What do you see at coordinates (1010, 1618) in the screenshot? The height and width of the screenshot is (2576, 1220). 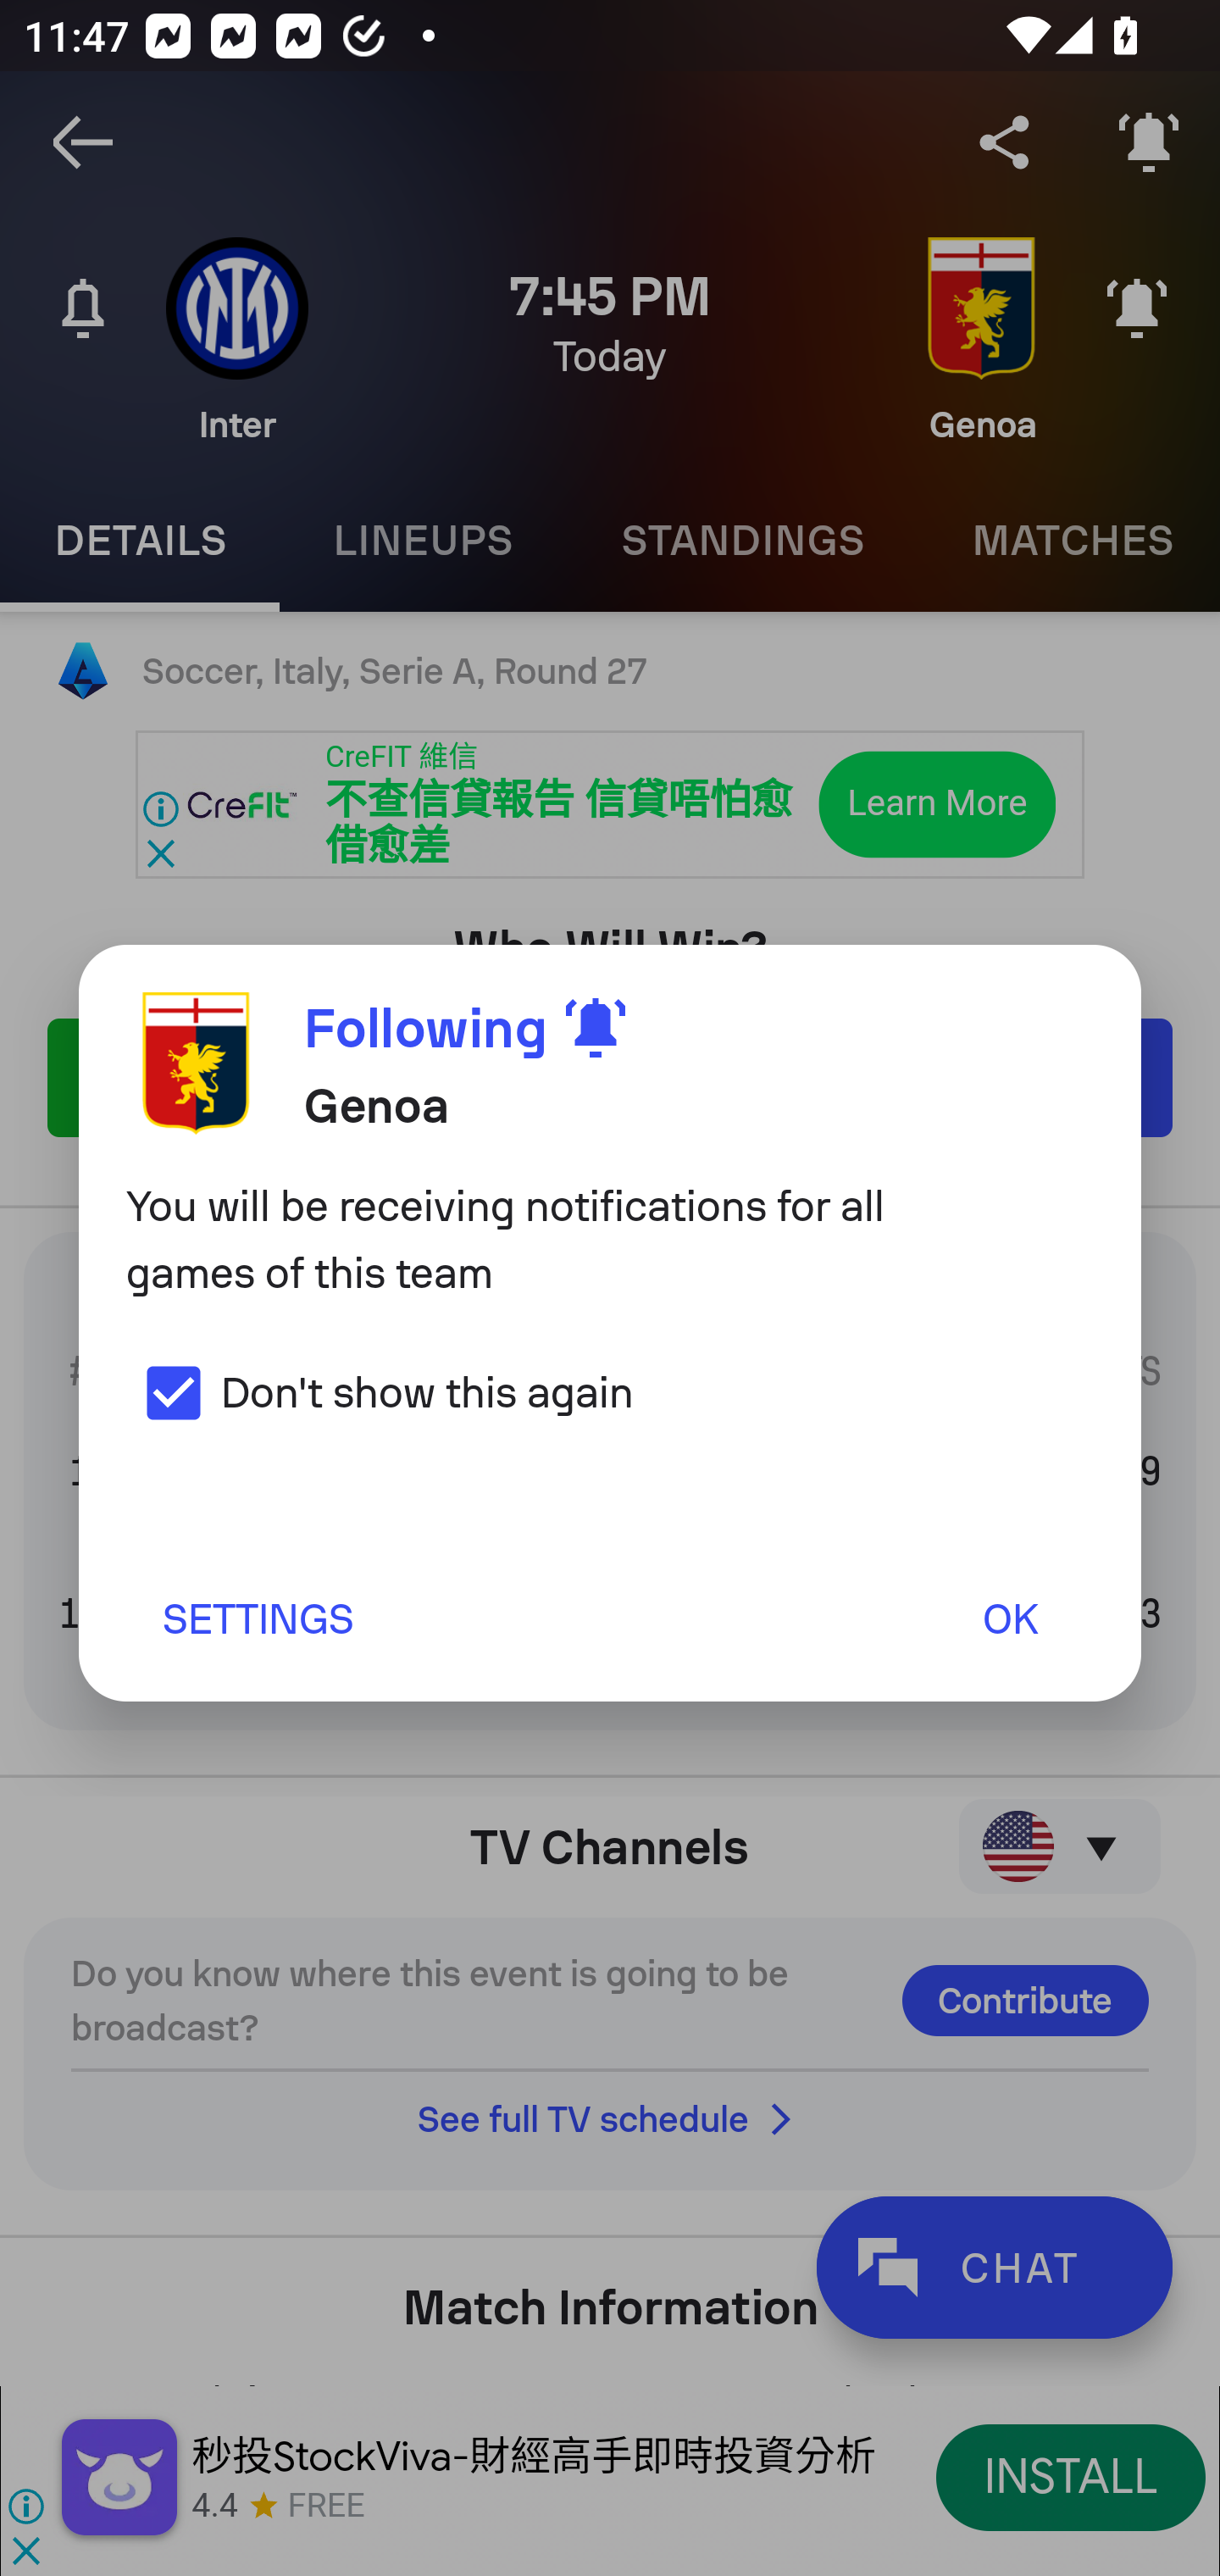 I see `OK` at bounding box center [1010, 1618].